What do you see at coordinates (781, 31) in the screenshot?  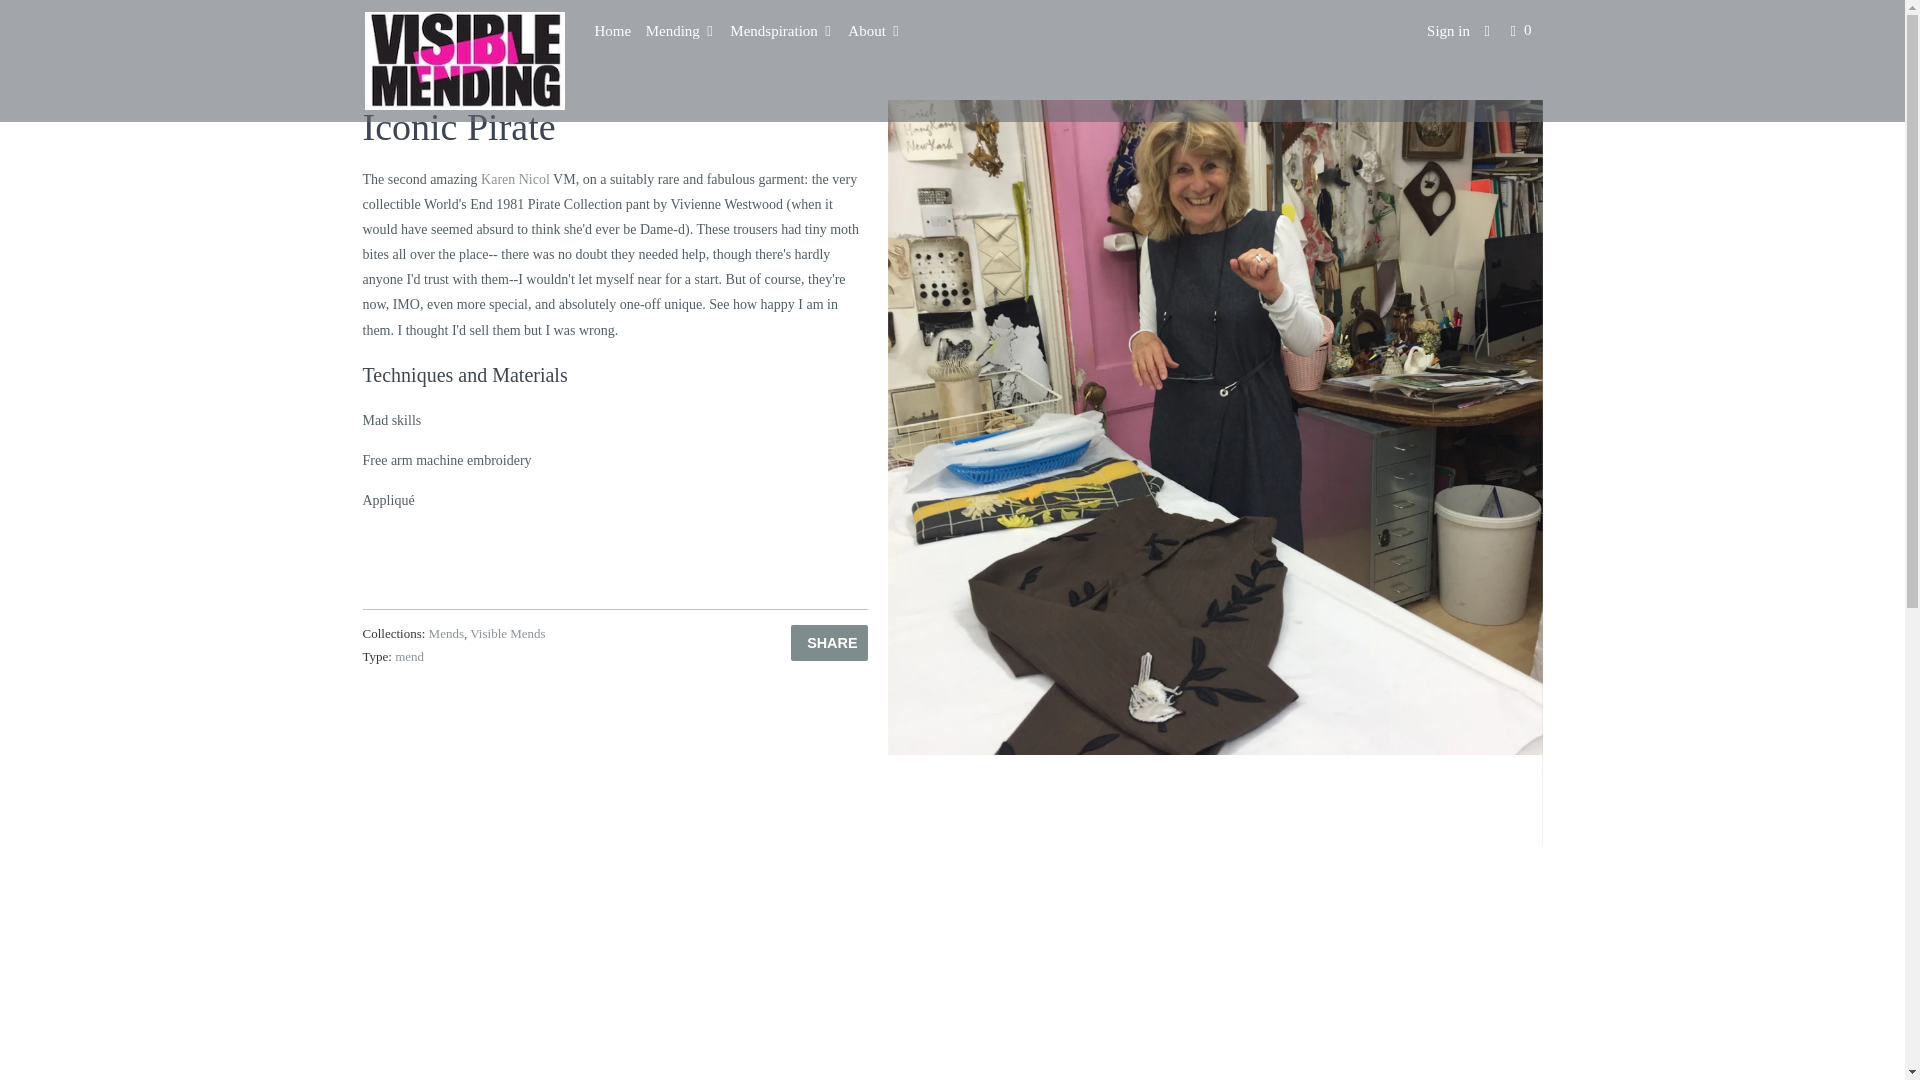 I see `Mendspiration  ` at bounding box center [781, 31].